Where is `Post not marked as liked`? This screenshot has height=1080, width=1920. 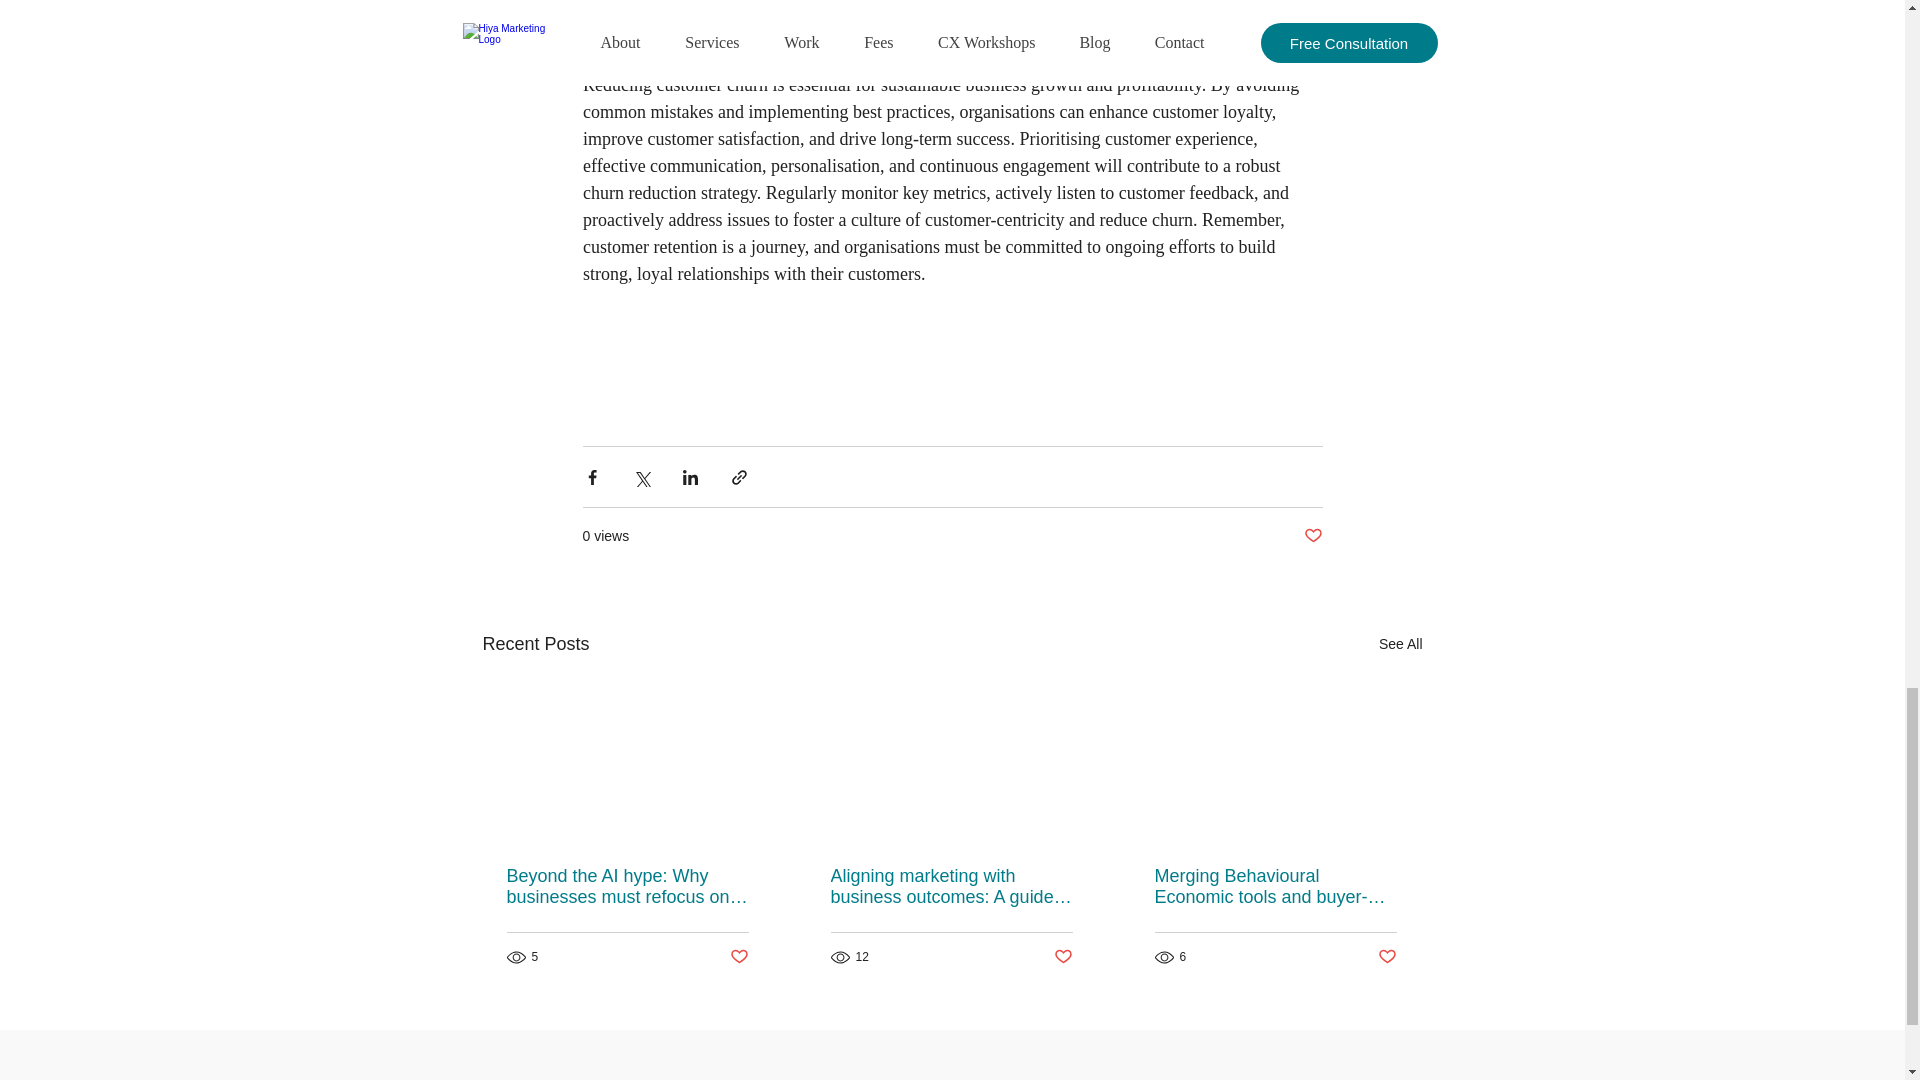
Post not marked as liked is located at coordinates (1388, 957).